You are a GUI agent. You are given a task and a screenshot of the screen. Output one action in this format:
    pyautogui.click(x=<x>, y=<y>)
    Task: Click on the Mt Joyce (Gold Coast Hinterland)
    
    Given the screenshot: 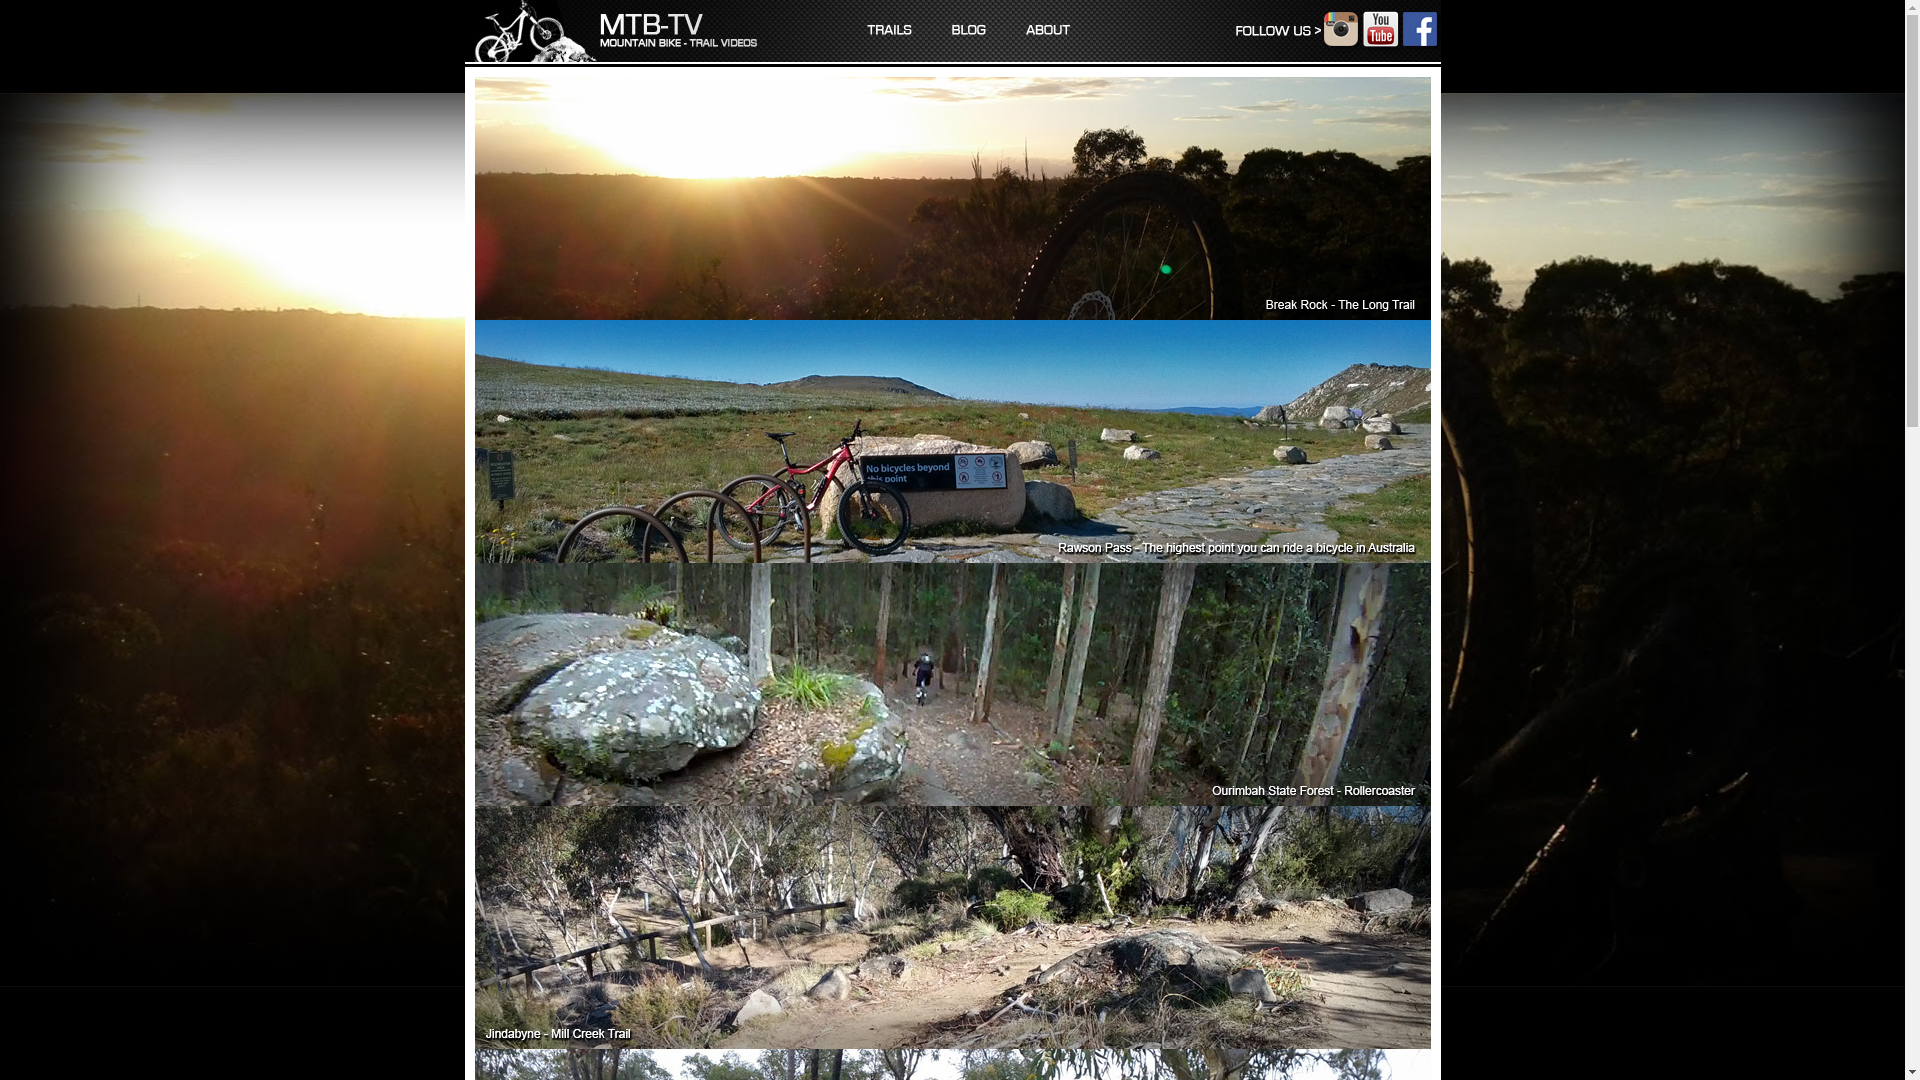 What is the action you would take?
    pyautogui.click(x=629, y=797)
    